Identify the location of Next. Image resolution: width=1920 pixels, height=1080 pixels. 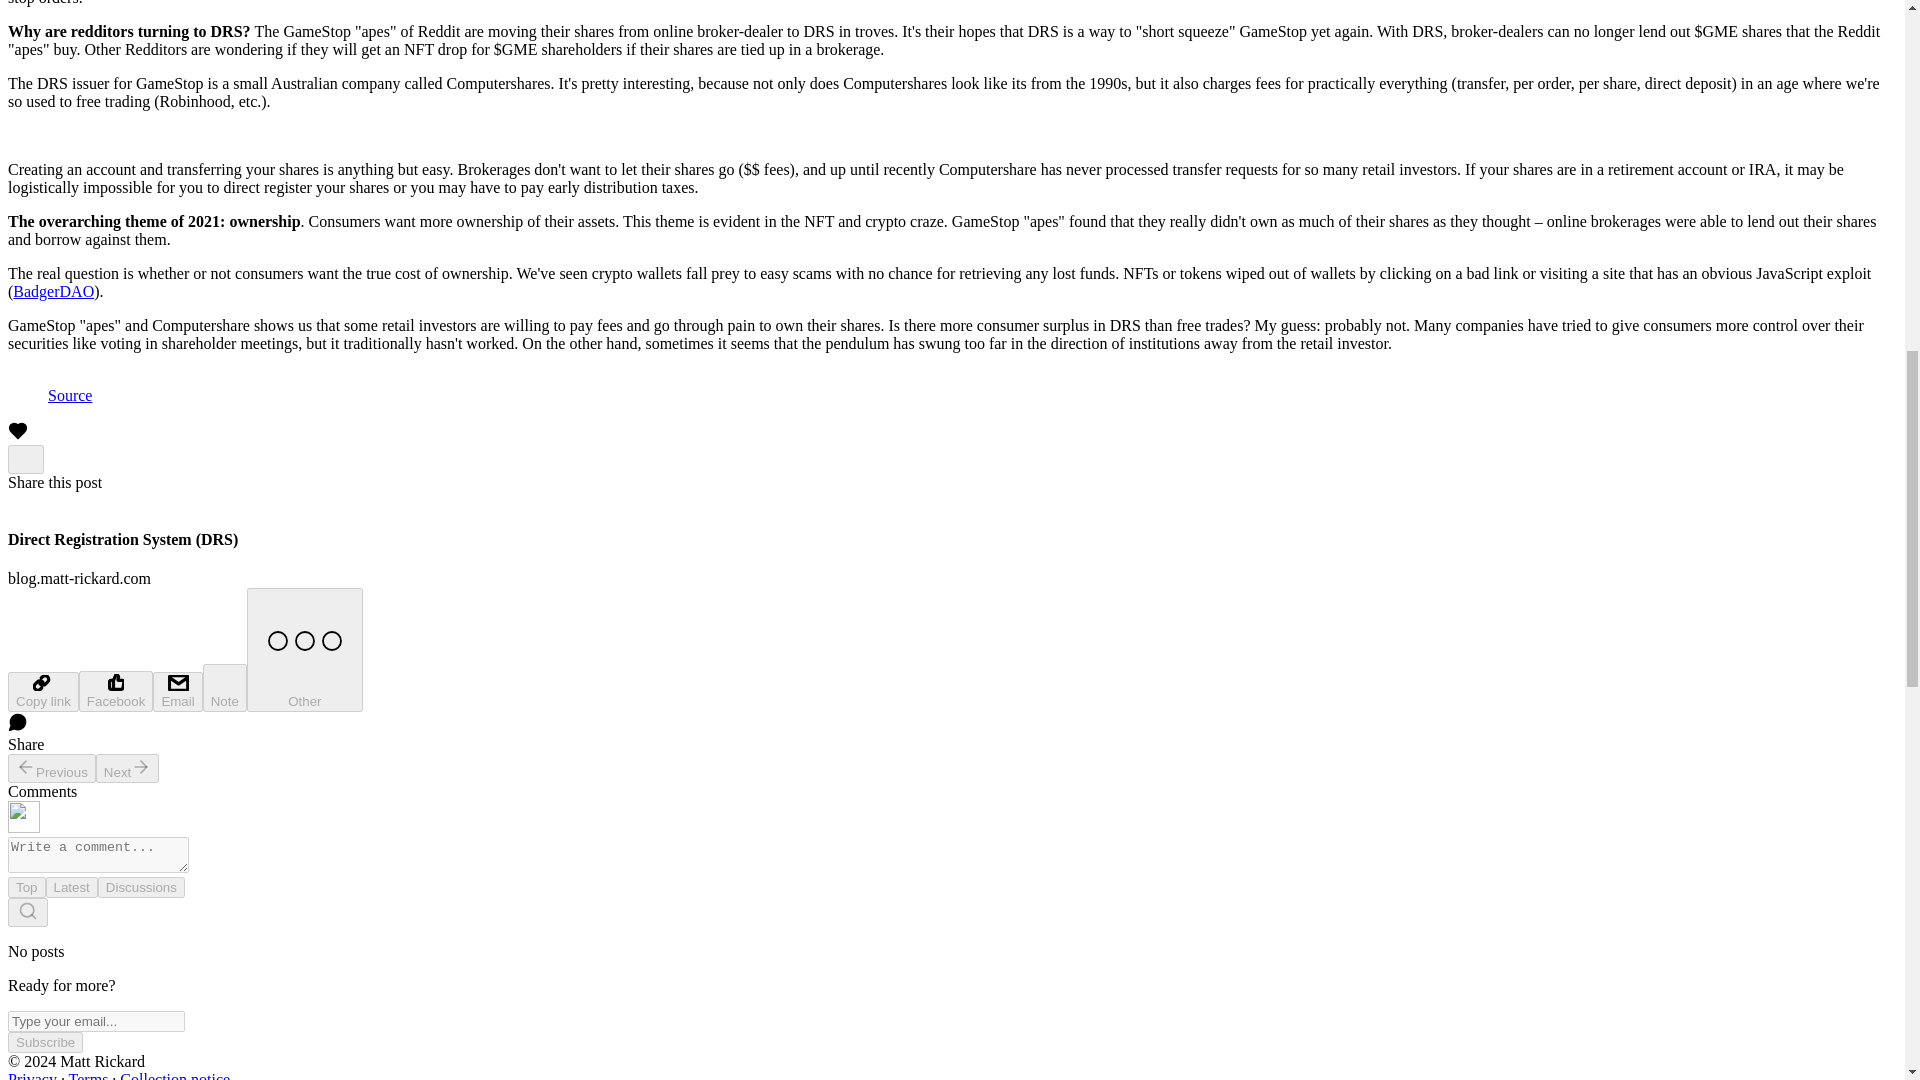
(128, 768).